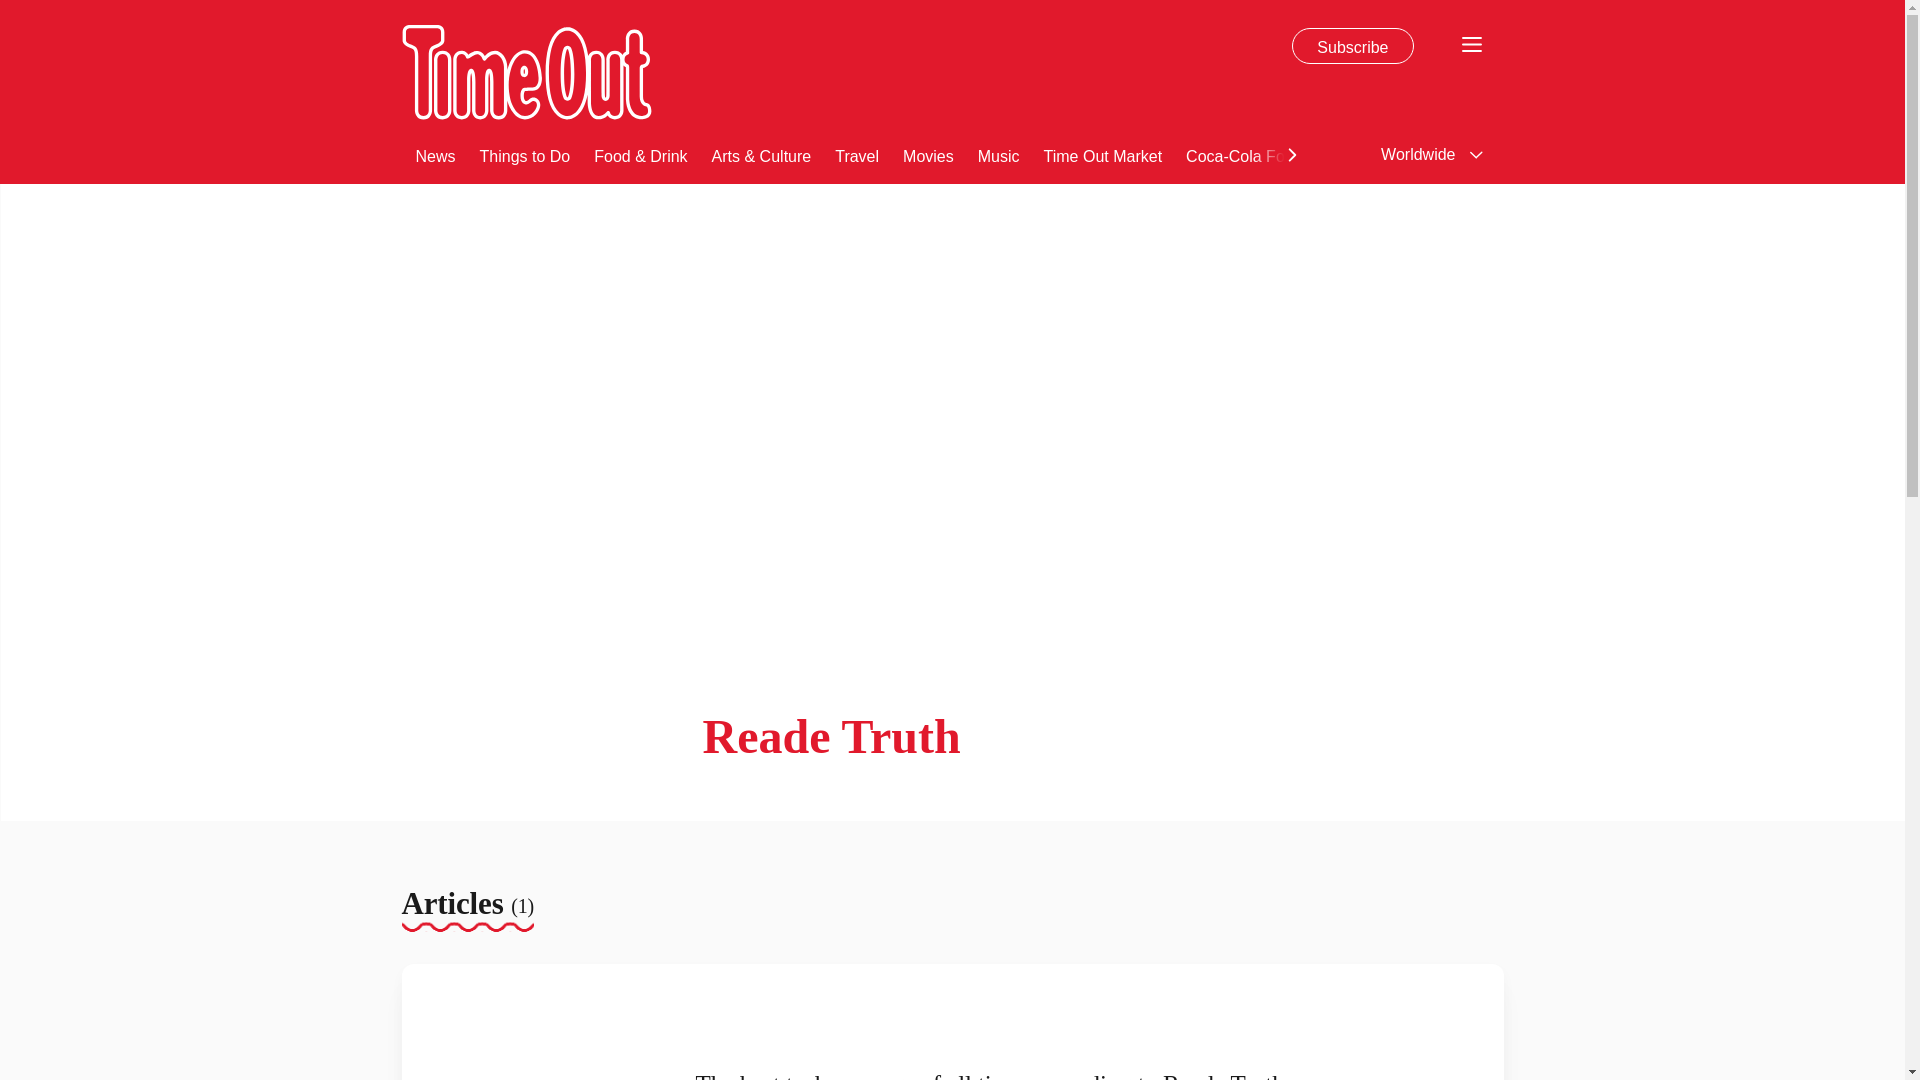 Image resolution: width=1920 pixels, height=1080 pixels. I want to click on Movies, so click(928, 154).